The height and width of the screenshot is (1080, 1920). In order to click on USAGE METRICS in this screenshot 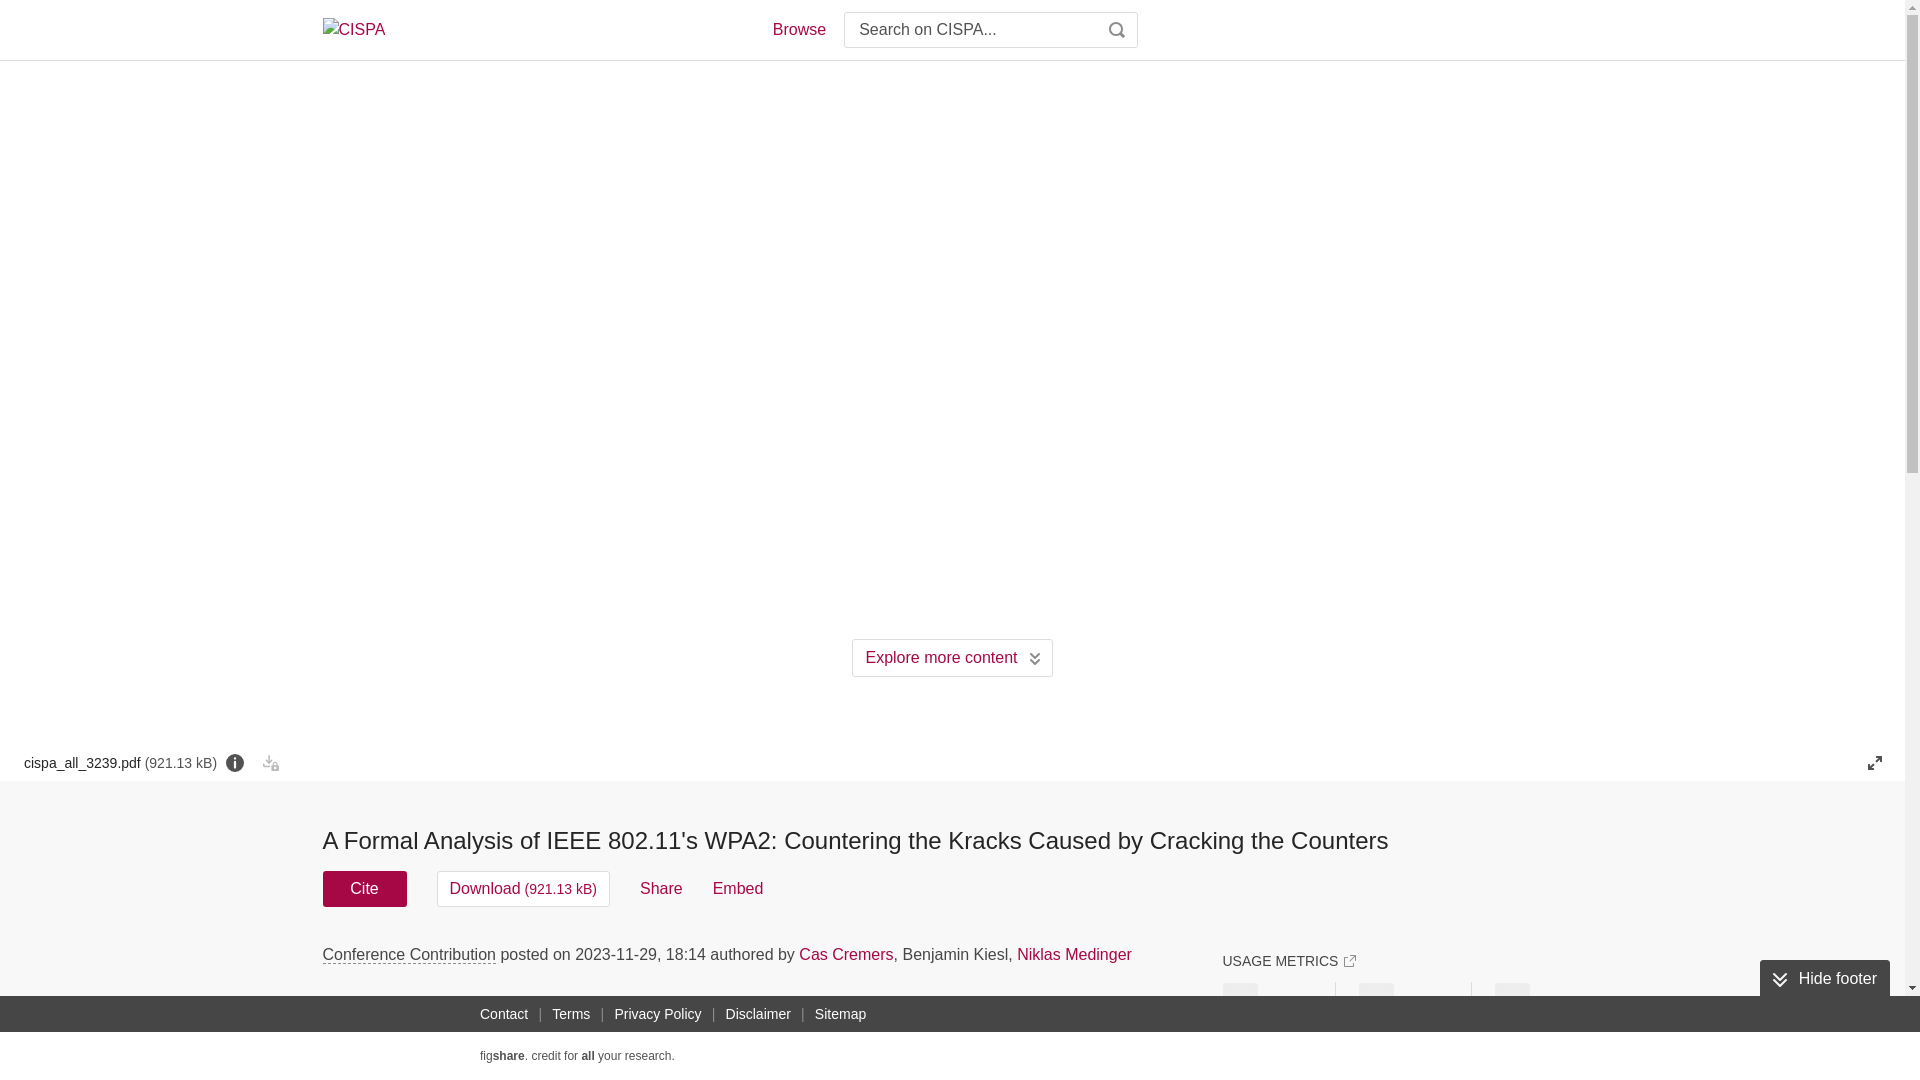, I will do `click(1288, 960)`.